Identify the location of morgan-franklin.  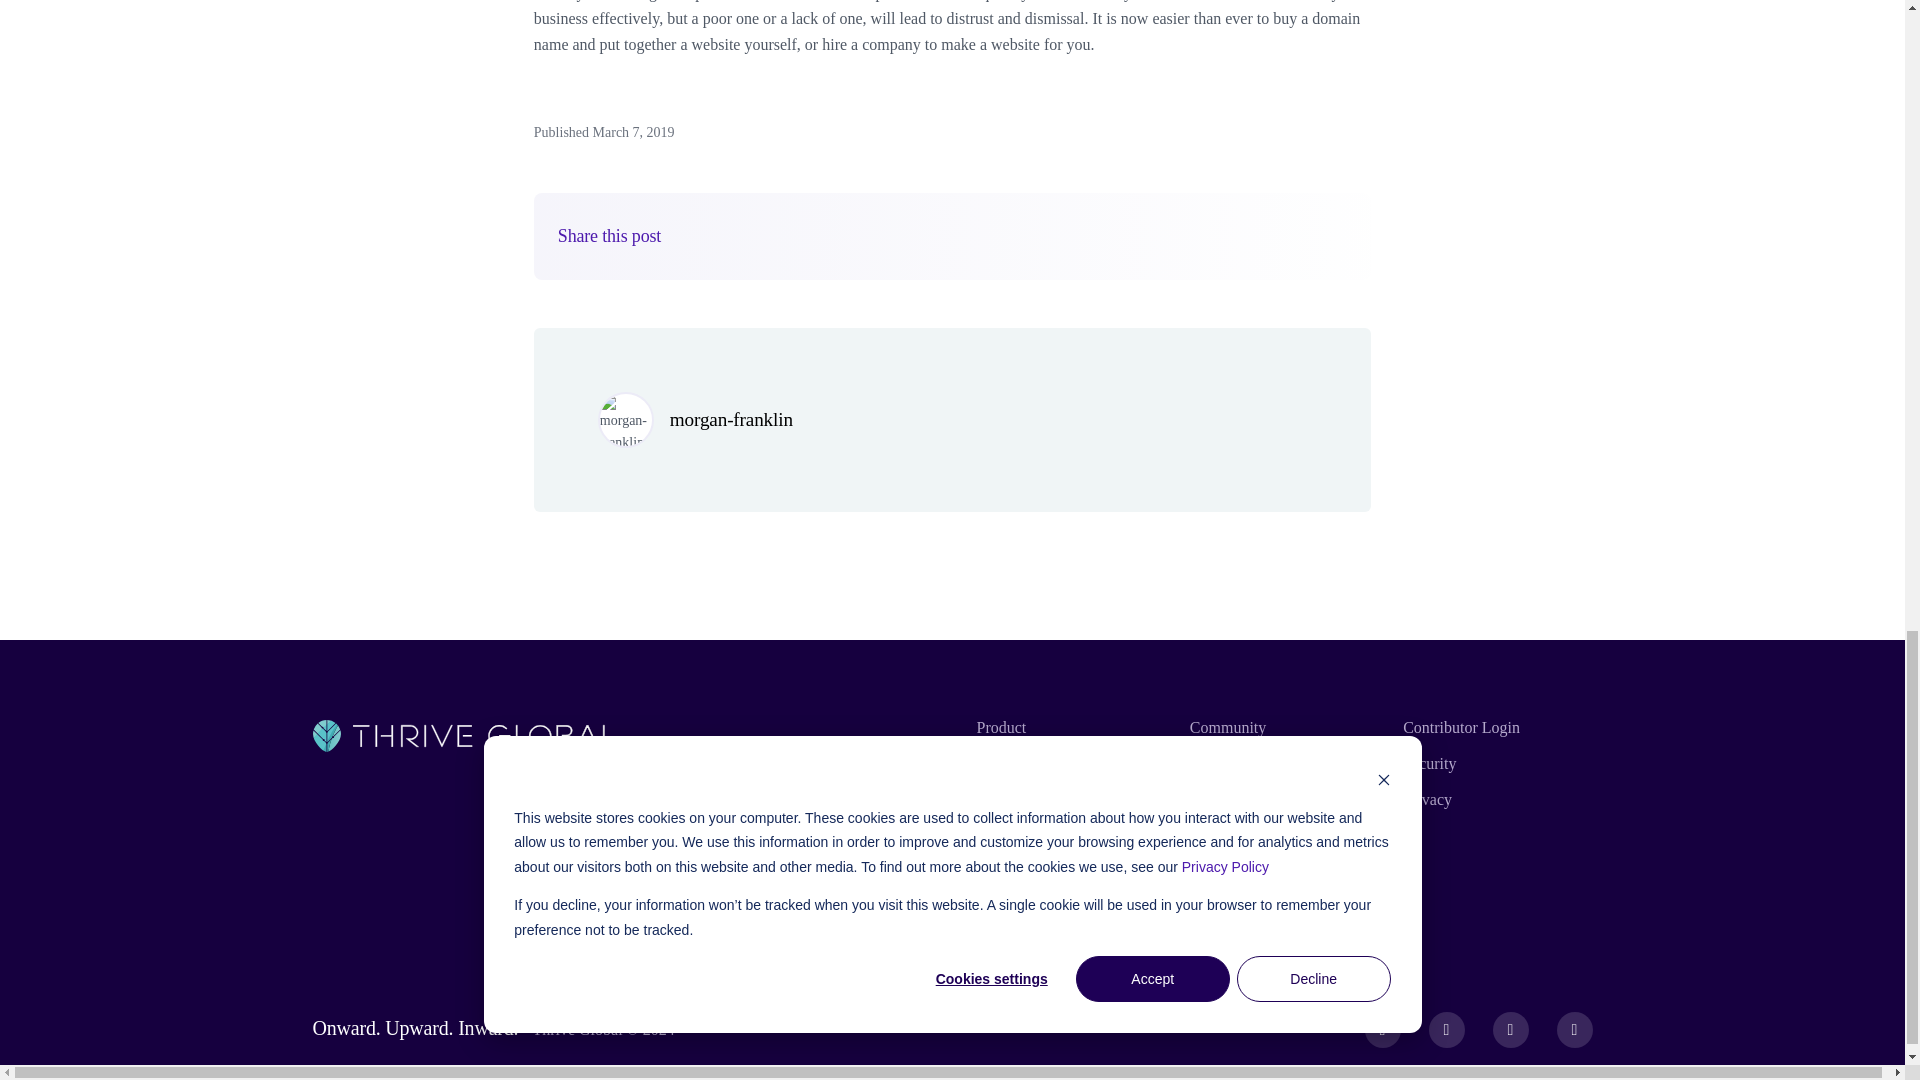
(731, 419).